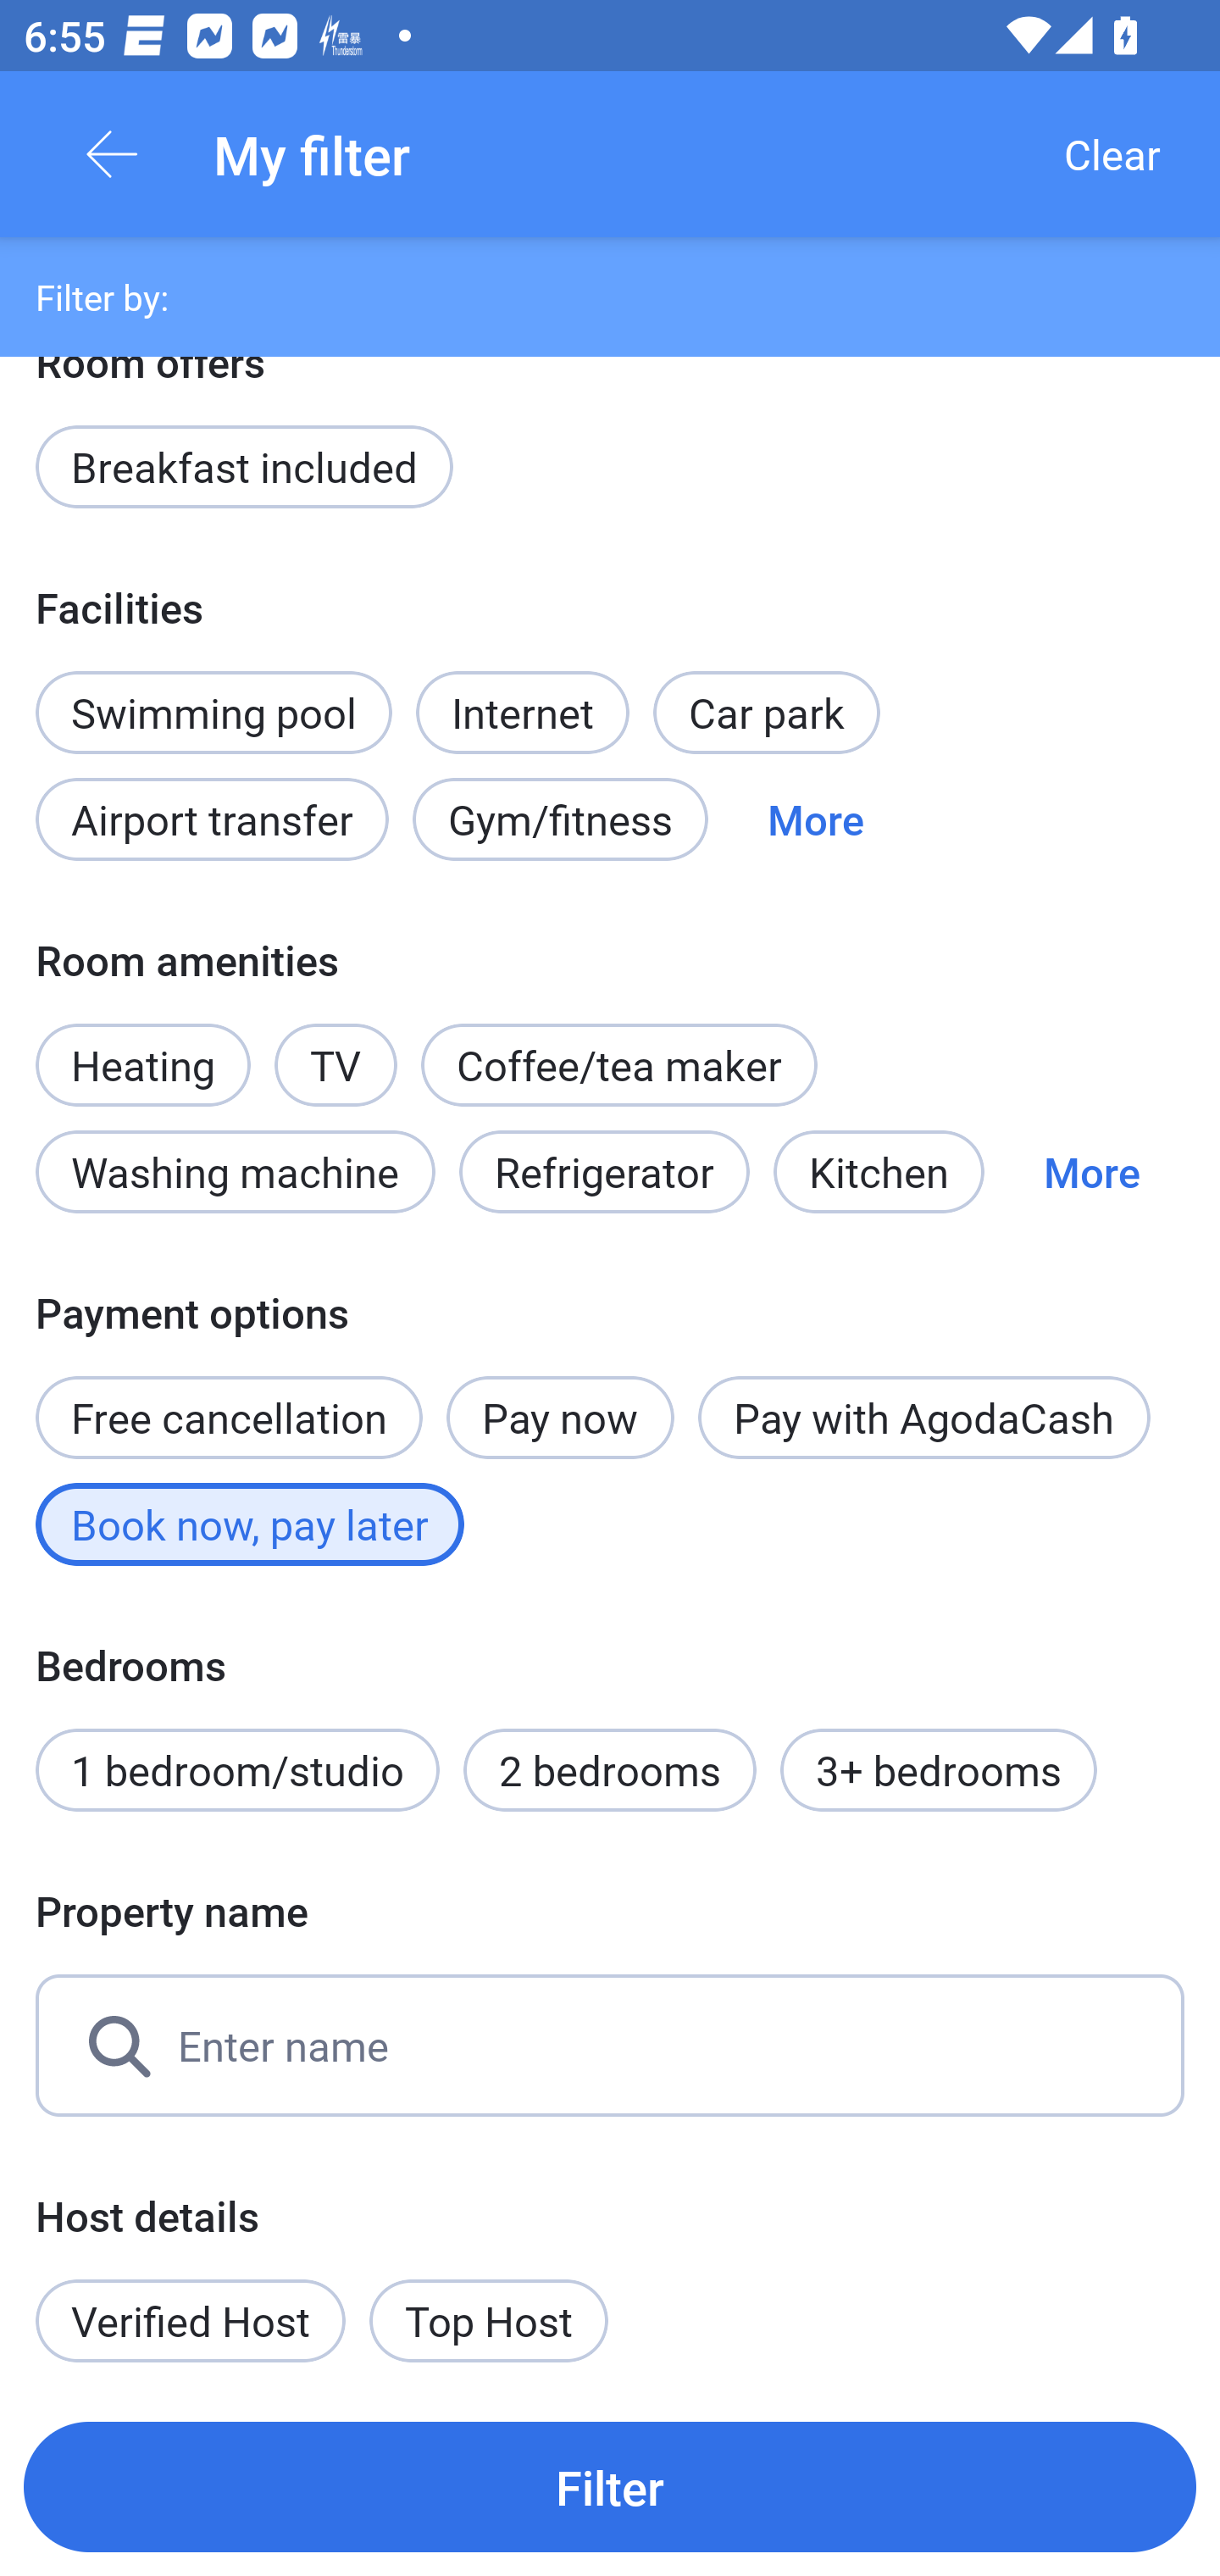  I want to click on Airport transfer, so click(212, 819).